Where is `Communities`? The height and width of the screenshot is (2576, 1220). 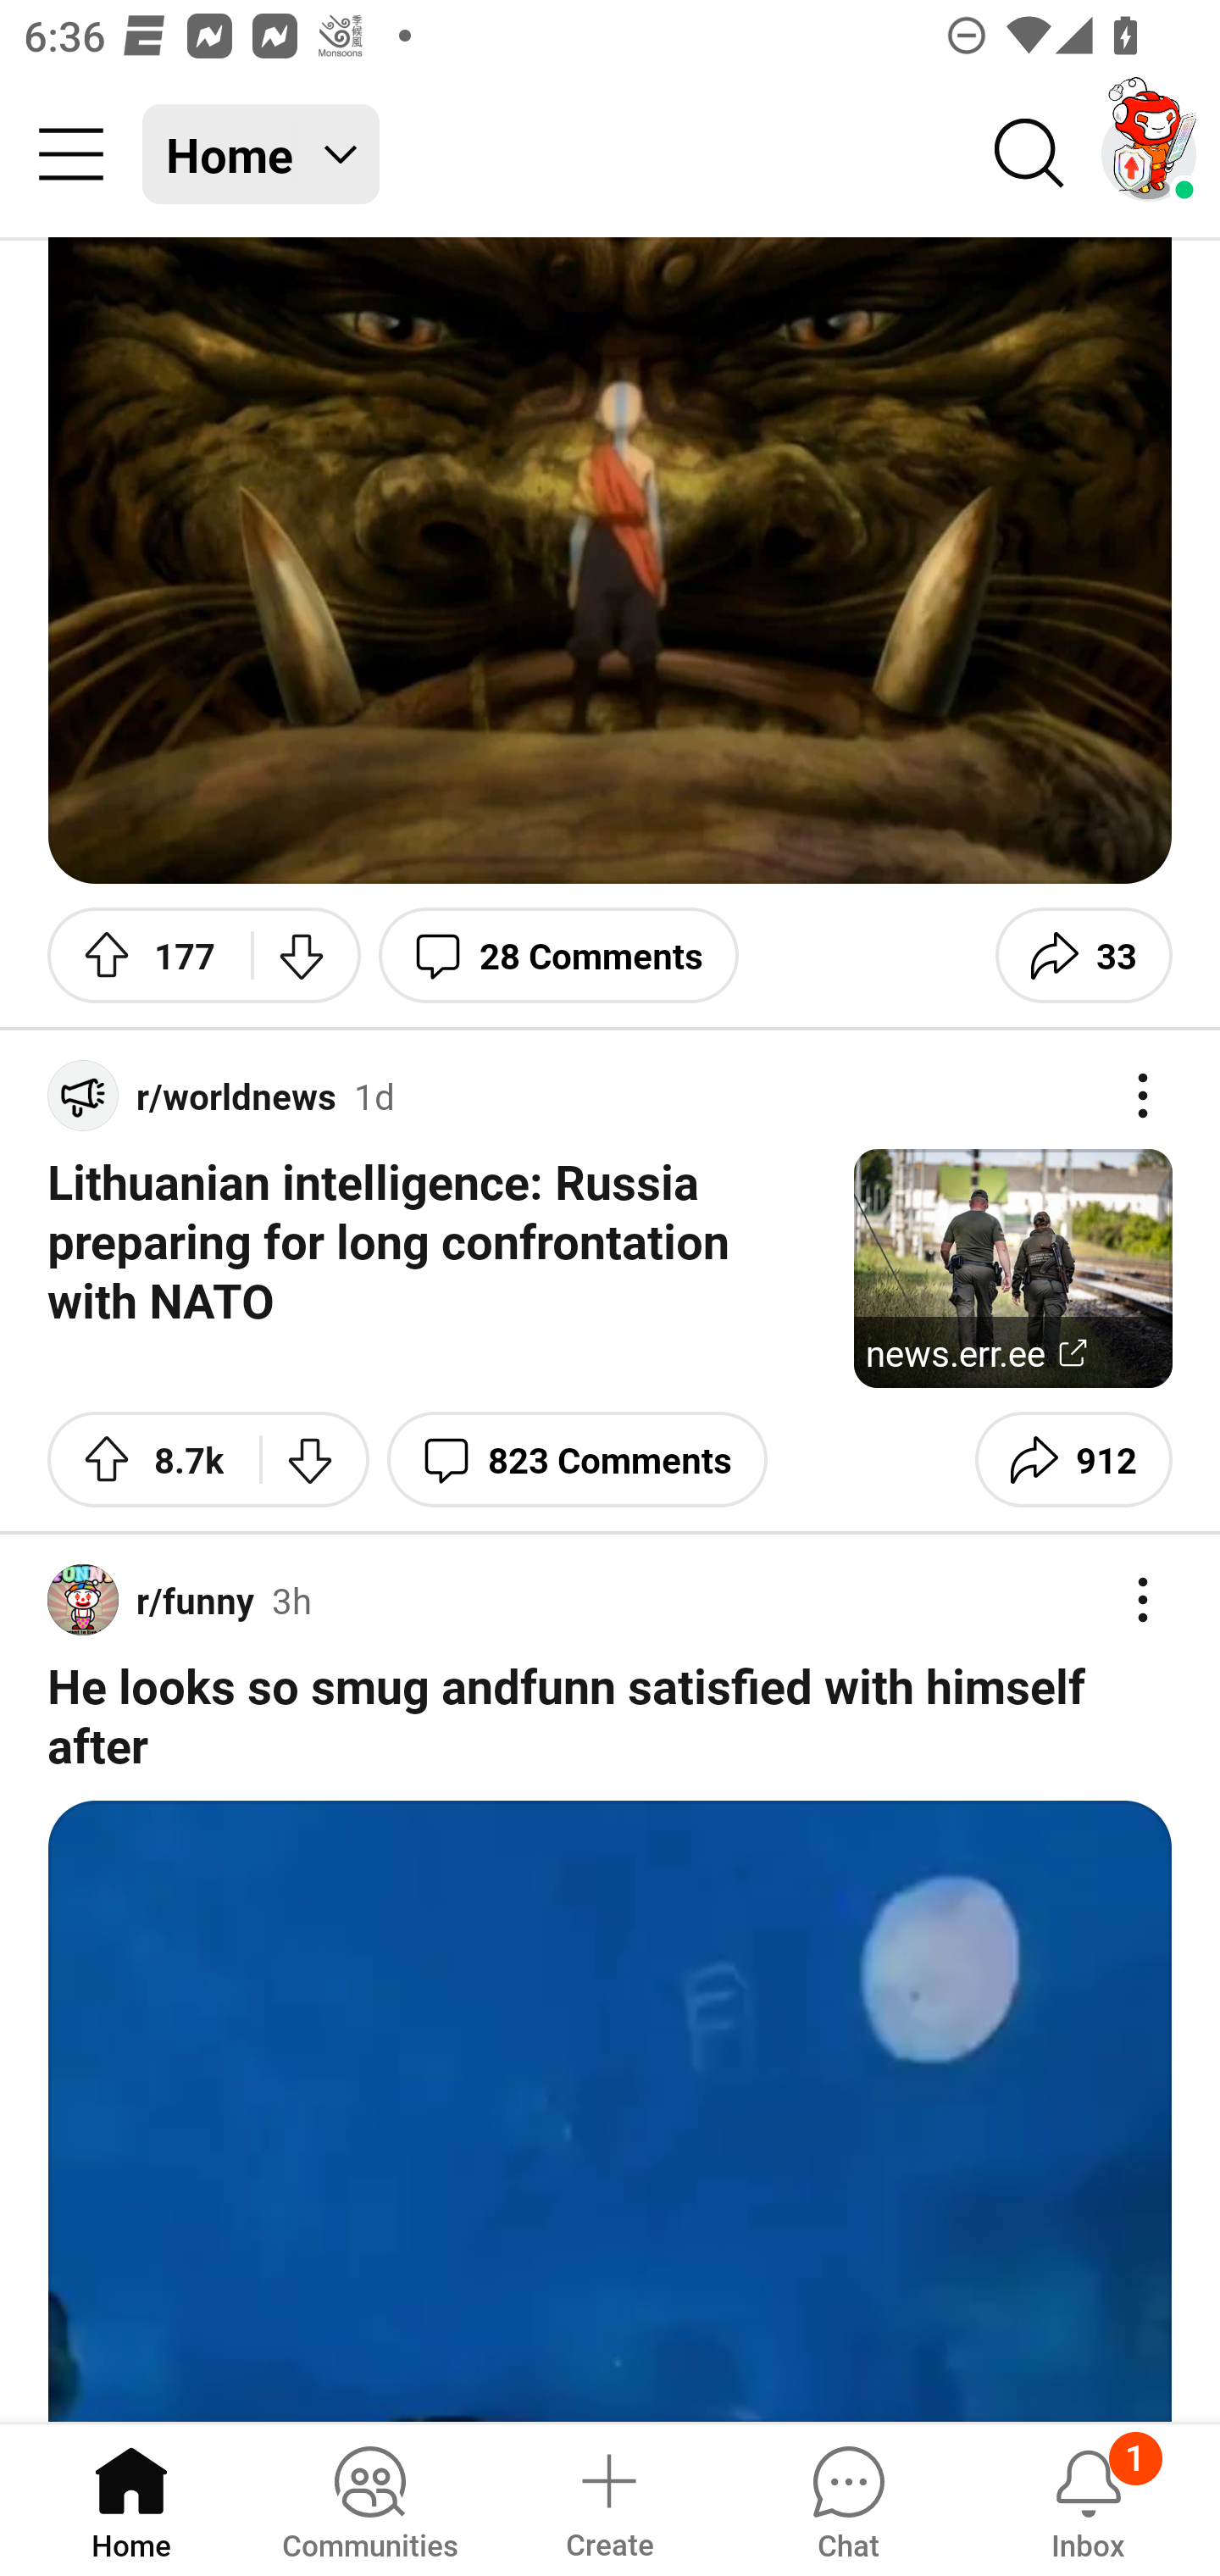 Communities is located at coordinates (369, 2498).